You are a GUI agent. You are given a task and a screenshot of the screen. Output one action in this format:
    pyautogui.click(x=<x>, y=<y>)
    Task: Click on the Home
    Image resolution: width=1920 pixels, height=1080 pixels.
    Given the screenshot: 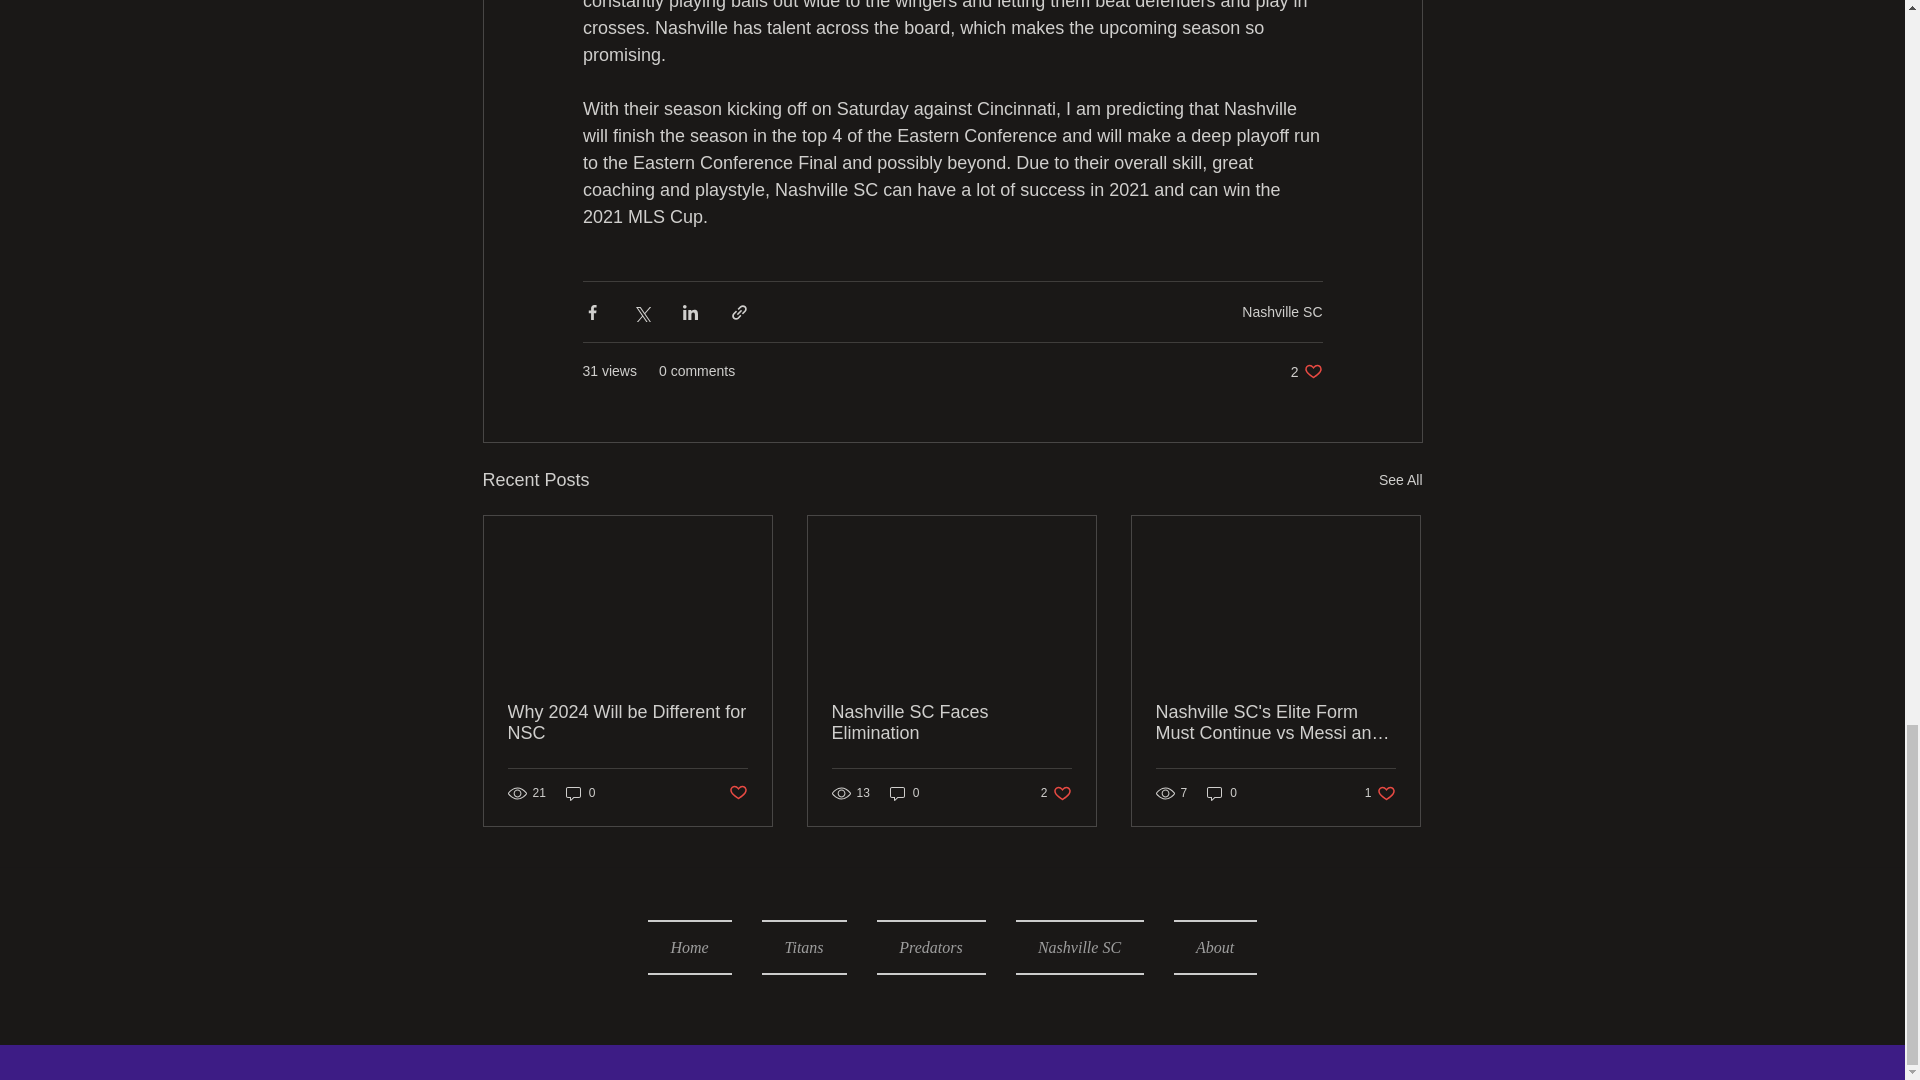 What is the action you would take?
    pyautogui.click(x=697, y=948)
    